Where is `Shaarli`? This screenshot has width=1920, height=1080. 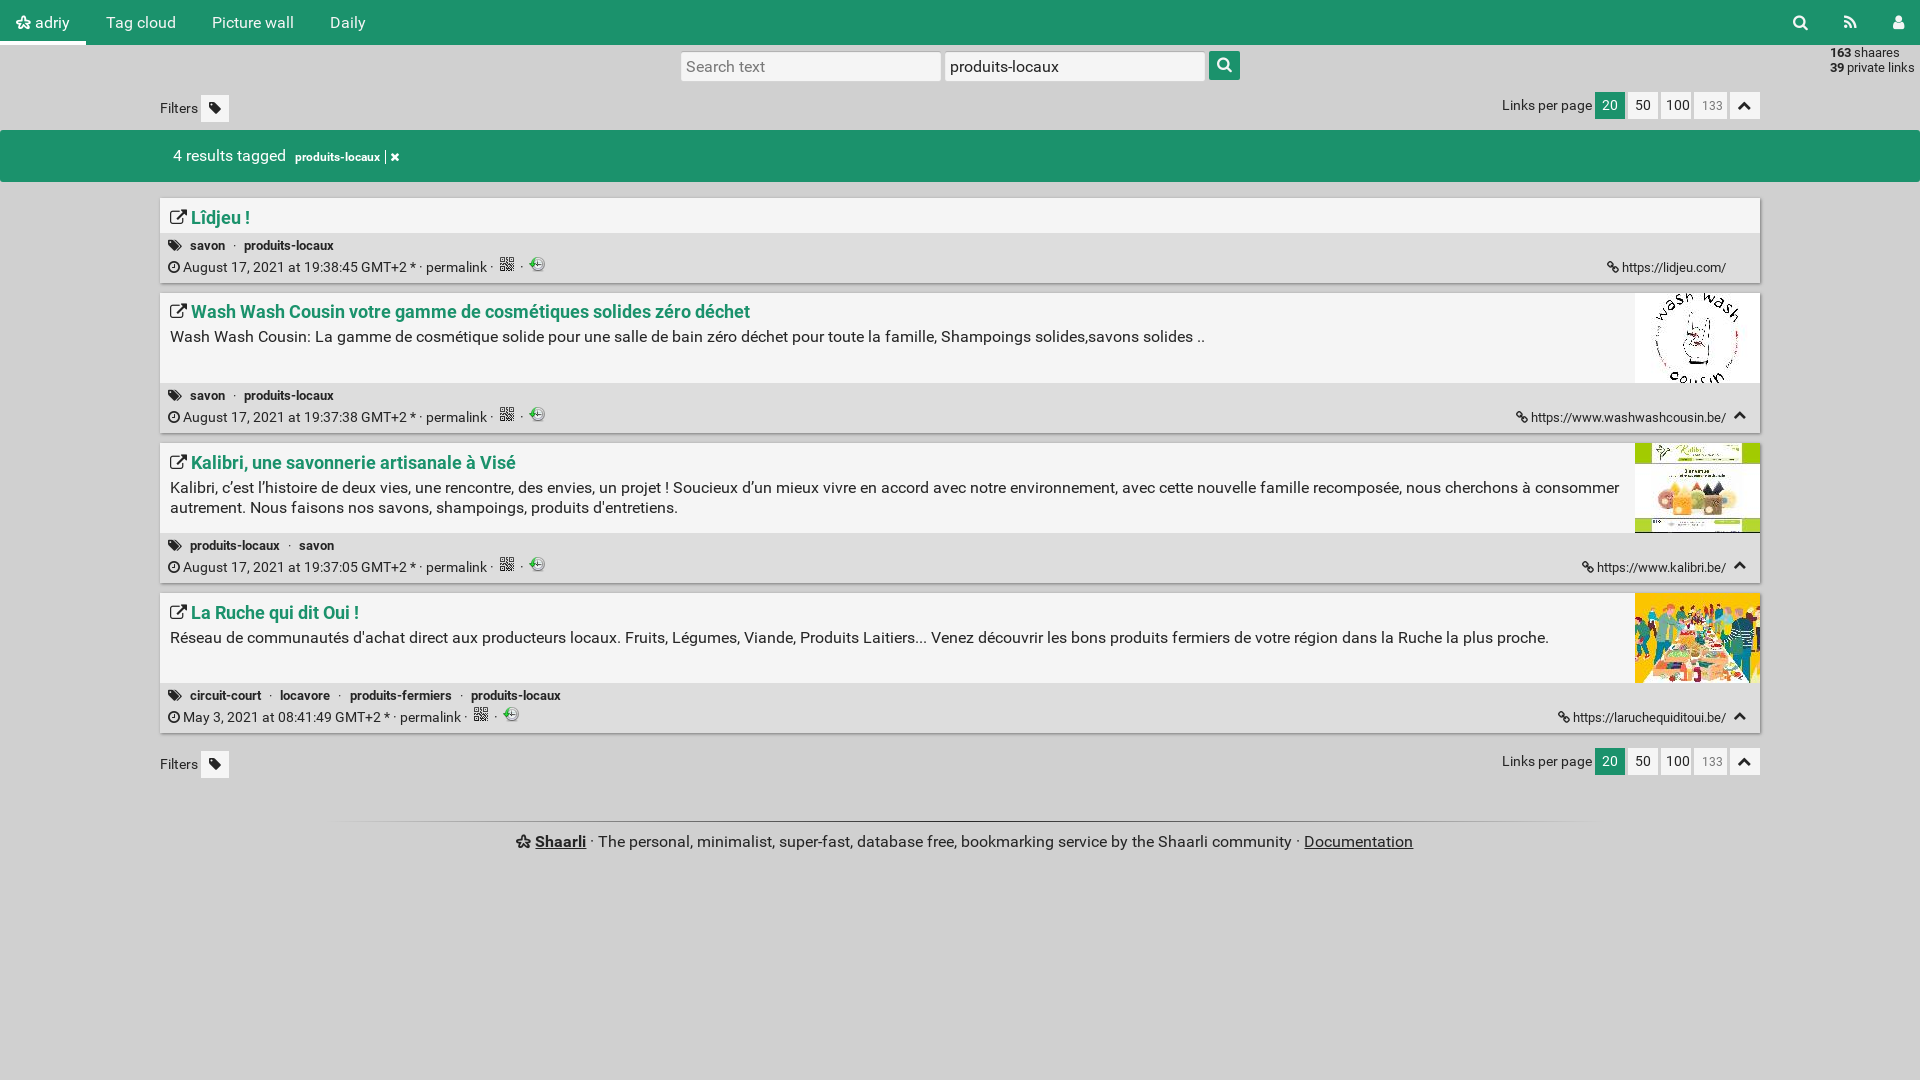 Shaarli is located at coordinates (560, 842).